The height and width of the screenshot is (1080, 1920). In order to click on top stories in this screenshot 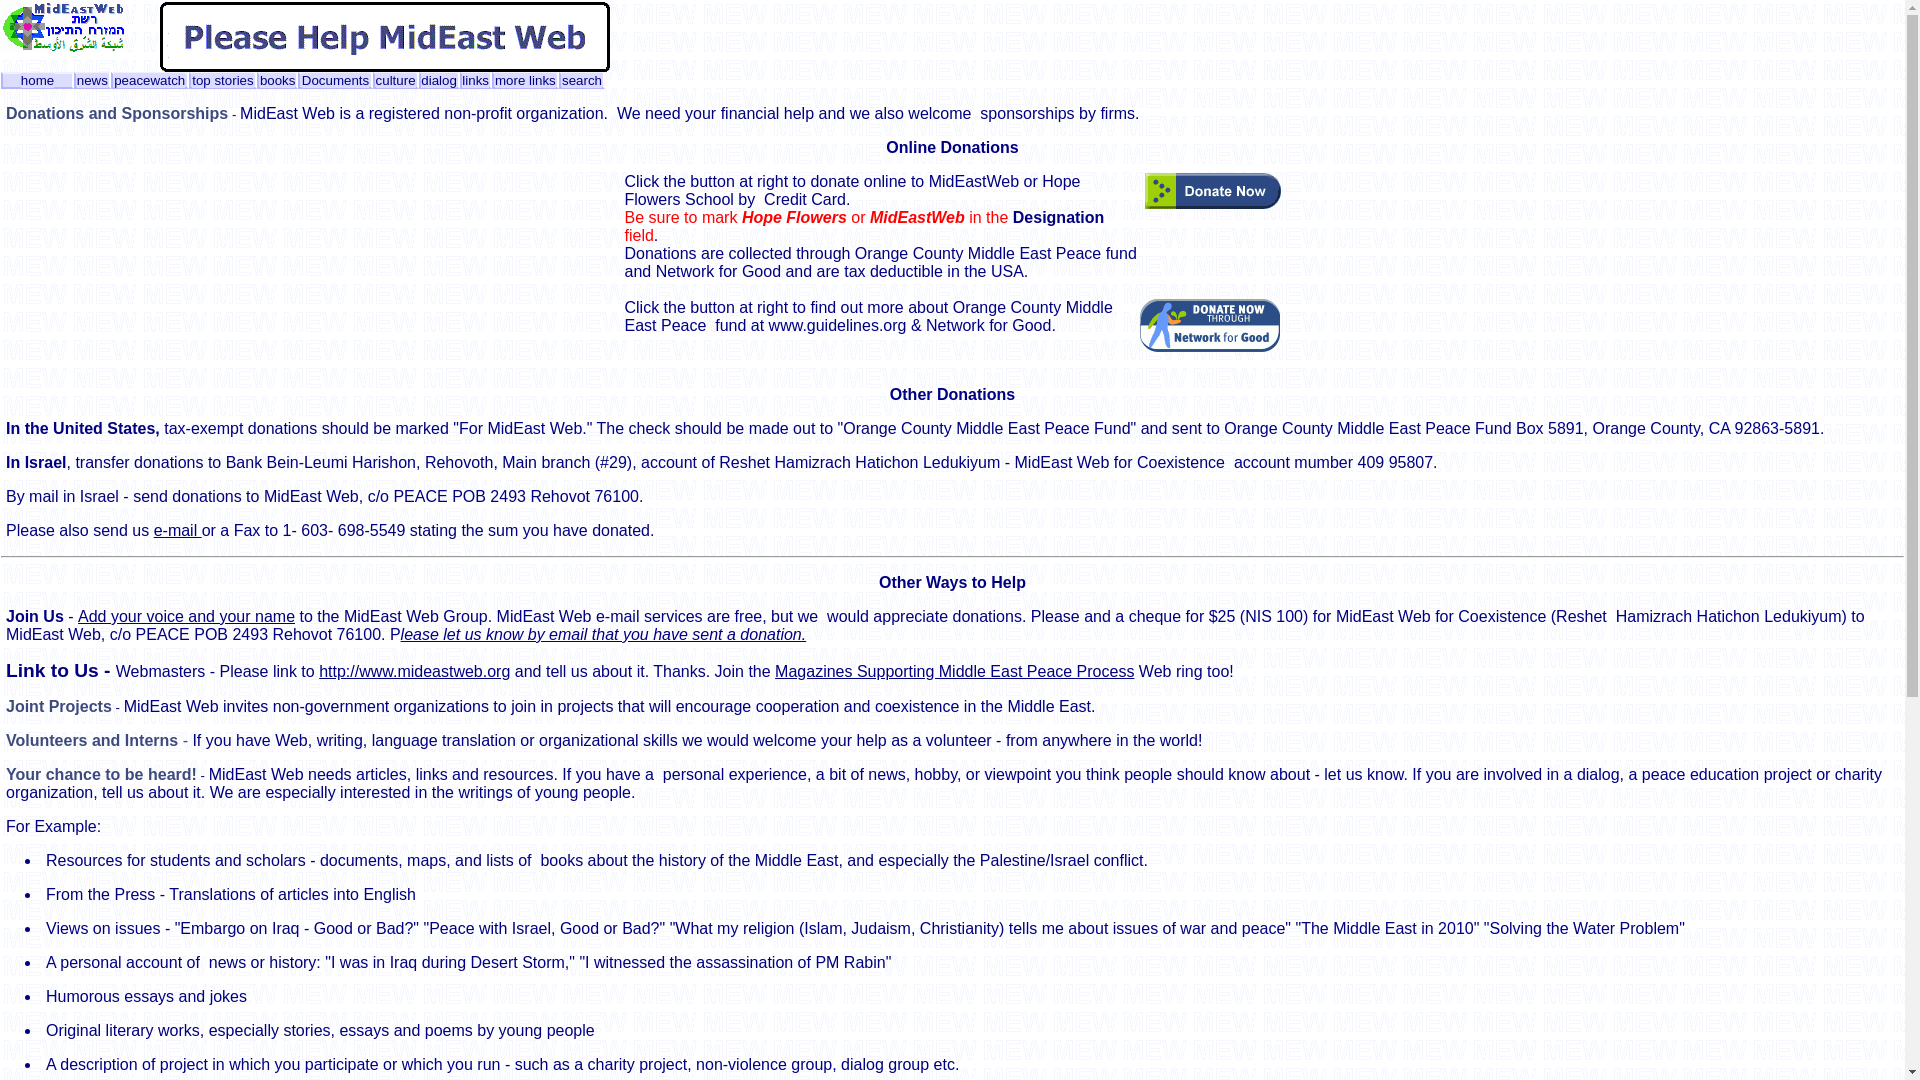, I will do `click(222, 80)`.